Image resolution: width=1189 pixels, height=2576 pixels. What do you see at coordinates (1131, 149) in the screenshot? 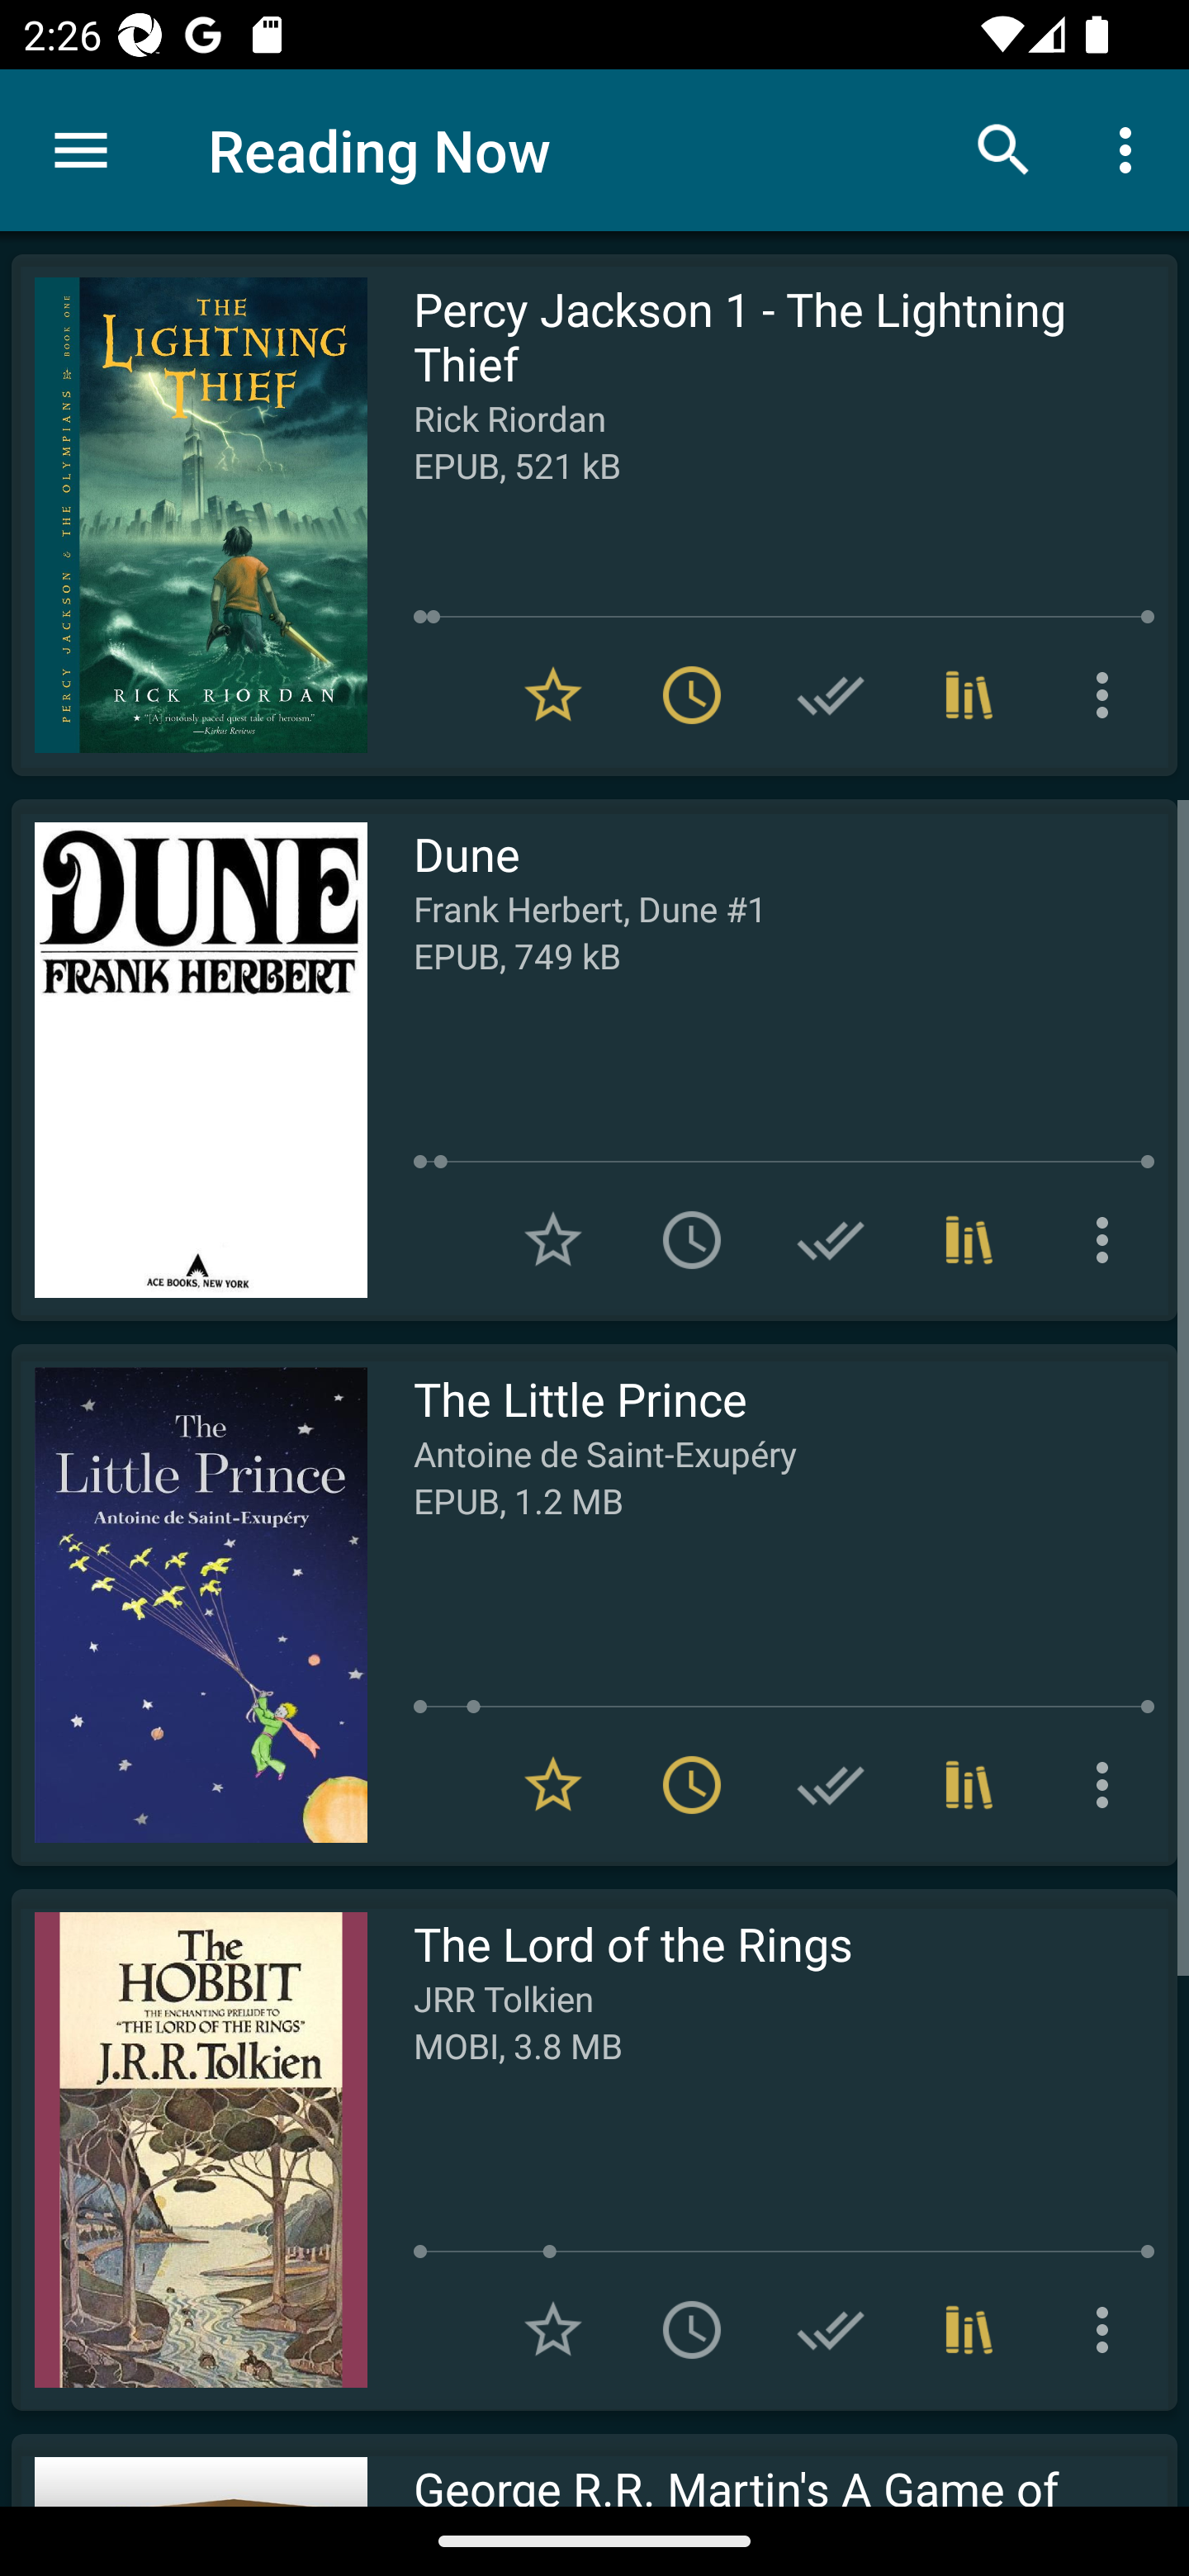
I see `More options` at bounding box center [1131, 149].